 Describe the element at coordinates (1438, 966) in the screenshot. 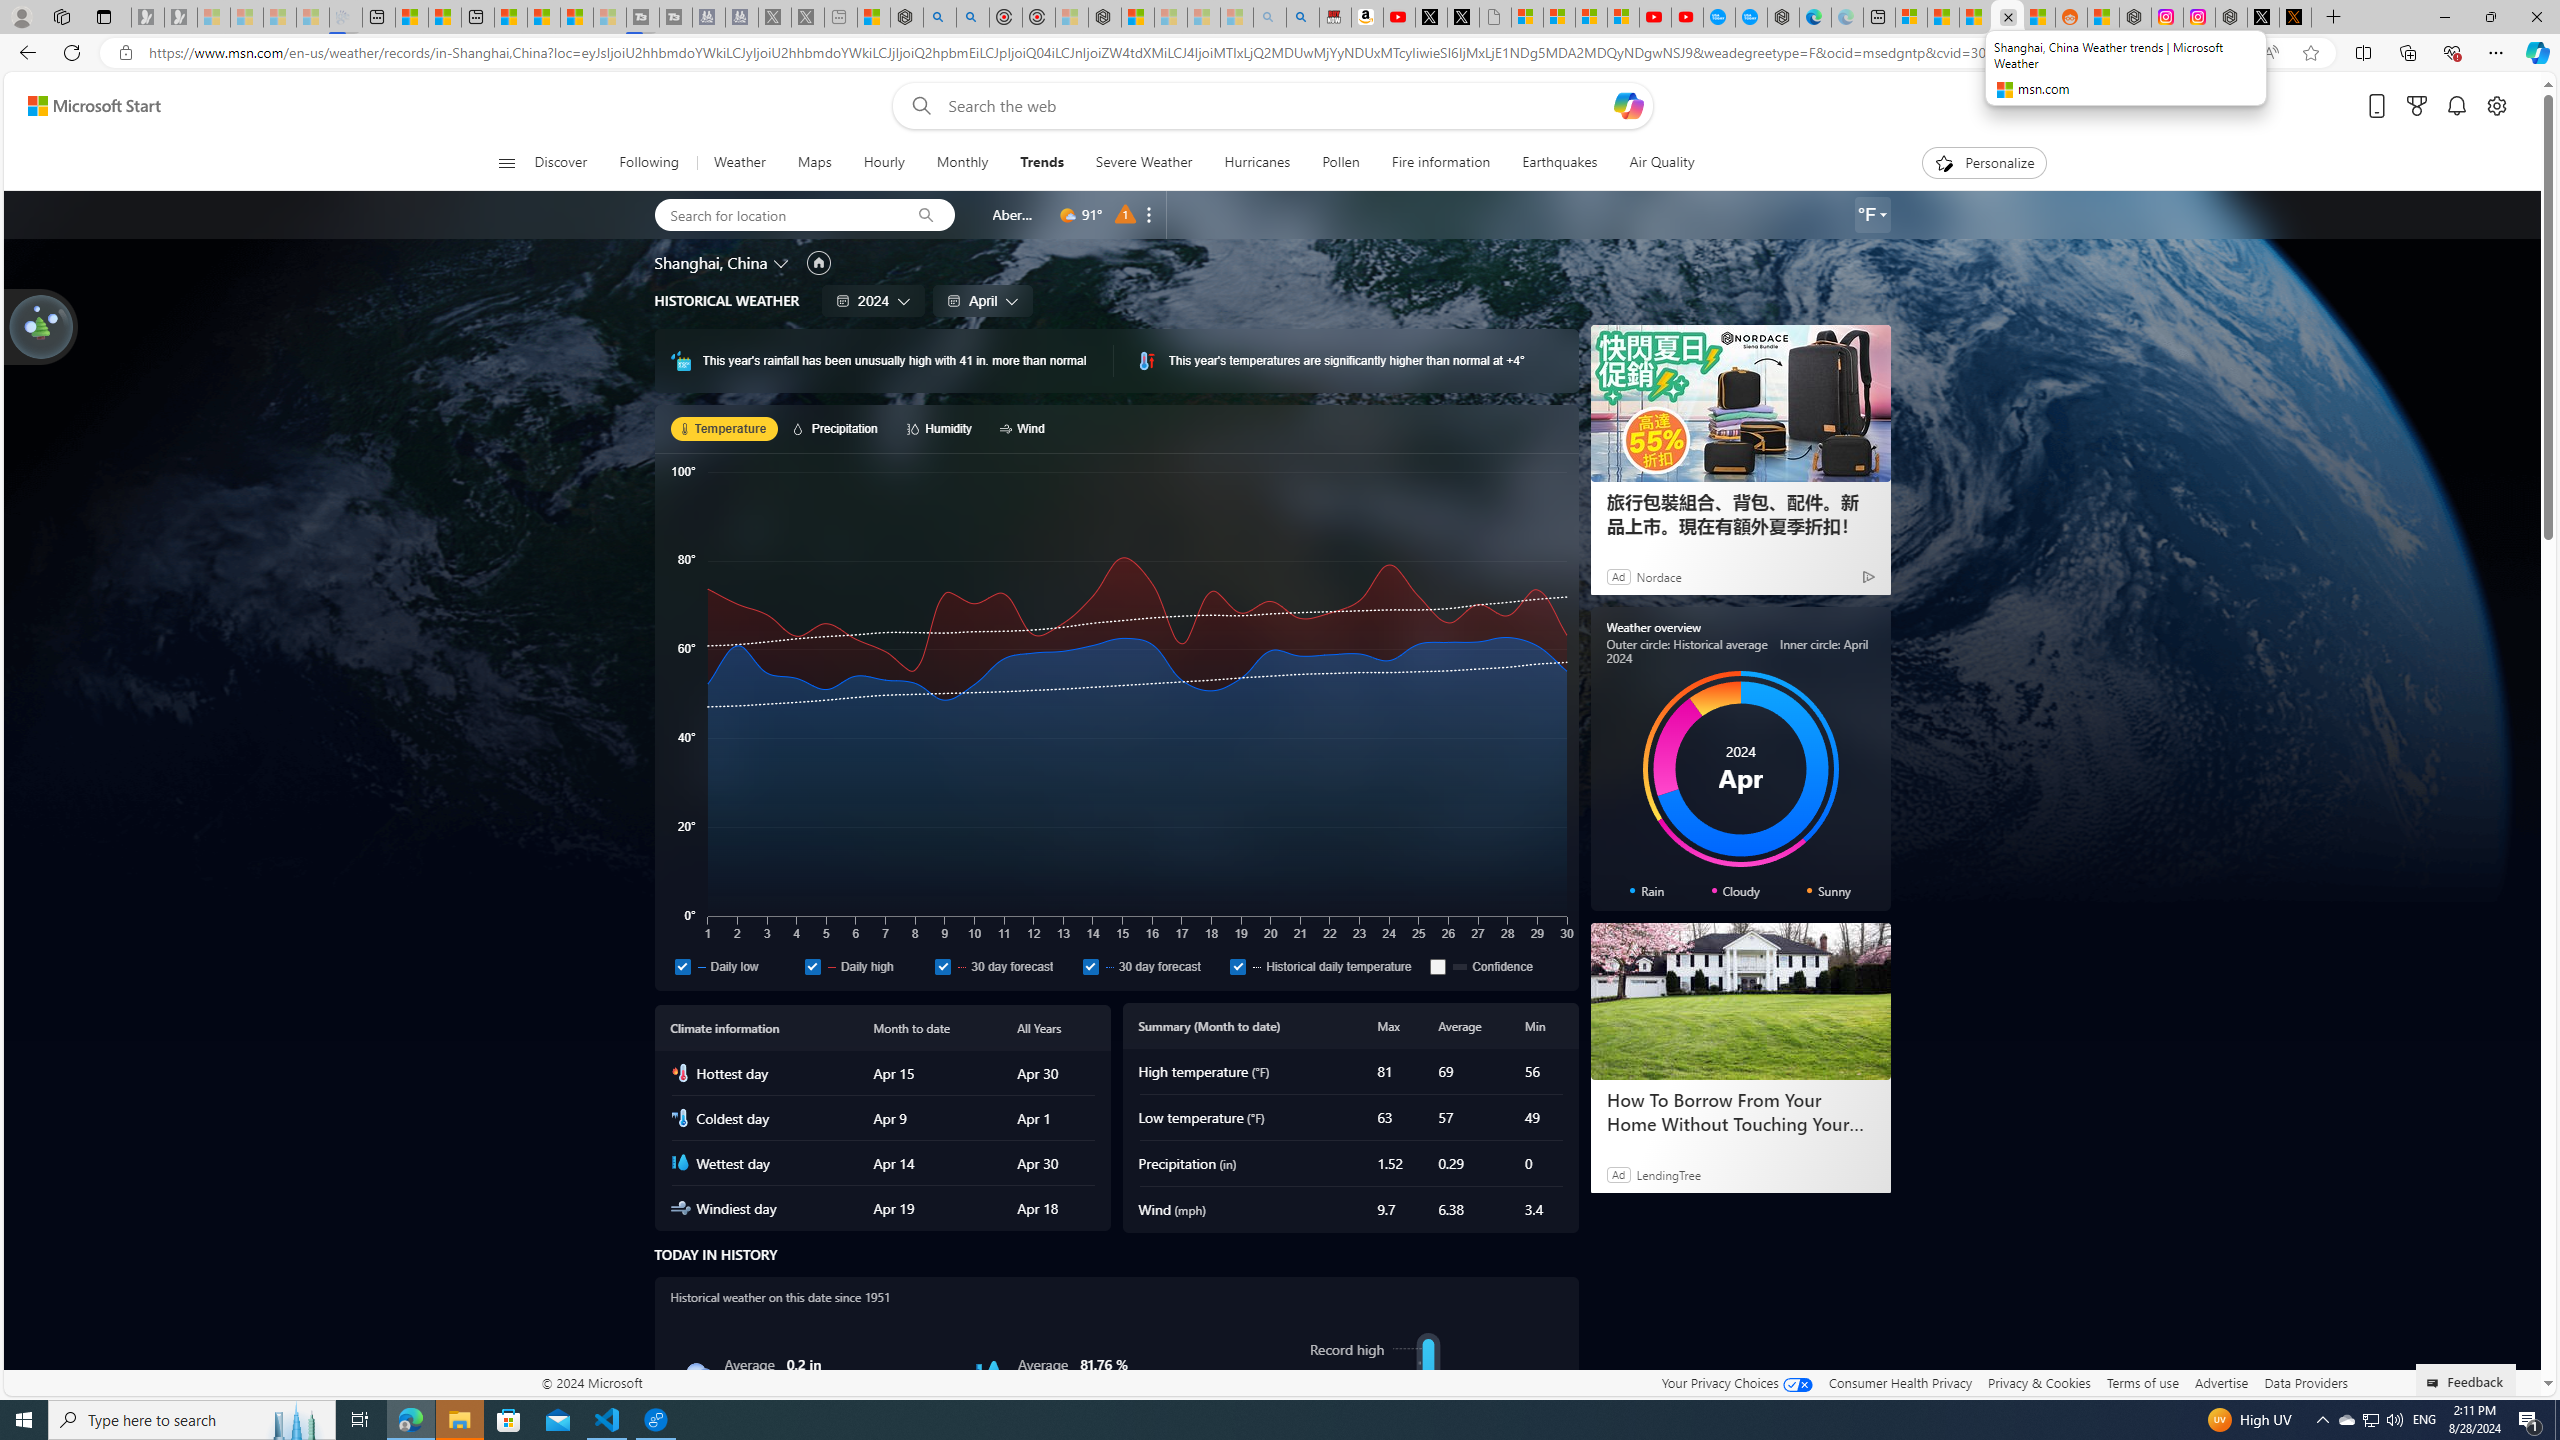

I see `Confidence` at that location.